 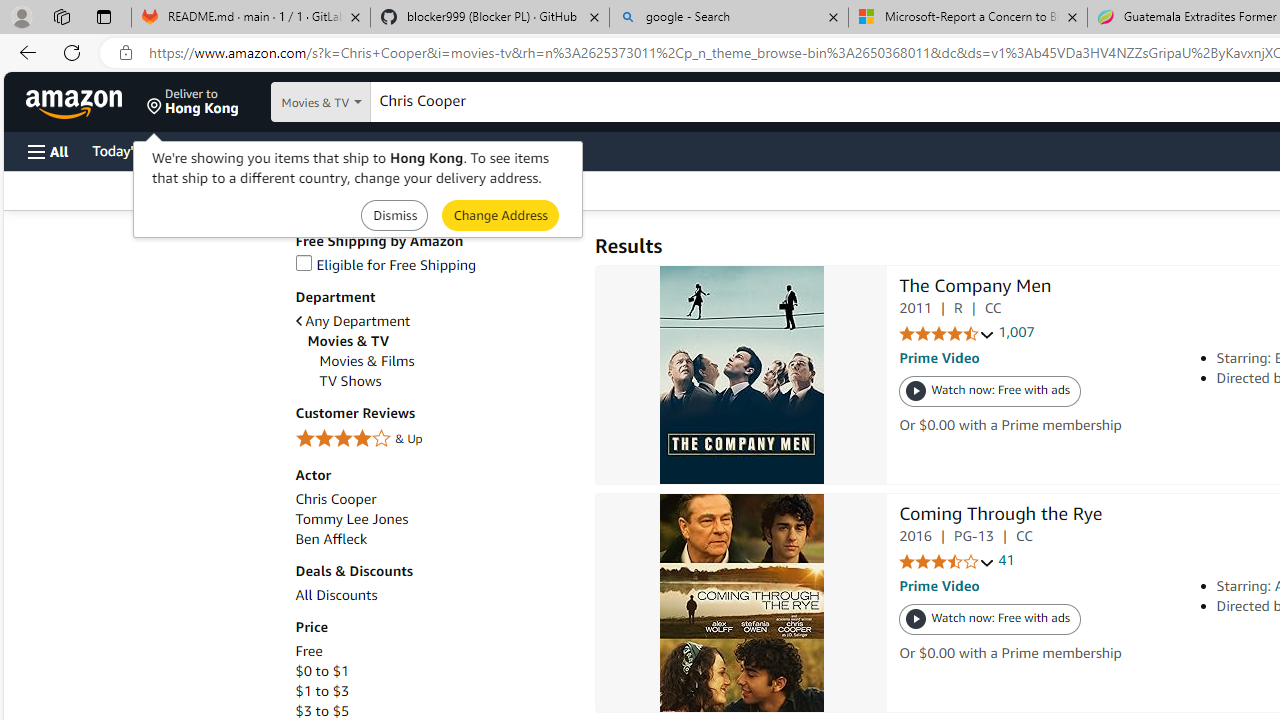 What do you see at coordinates (500, 214) in the screenshot?
I see `Submit` at bounding box center [500, 214].